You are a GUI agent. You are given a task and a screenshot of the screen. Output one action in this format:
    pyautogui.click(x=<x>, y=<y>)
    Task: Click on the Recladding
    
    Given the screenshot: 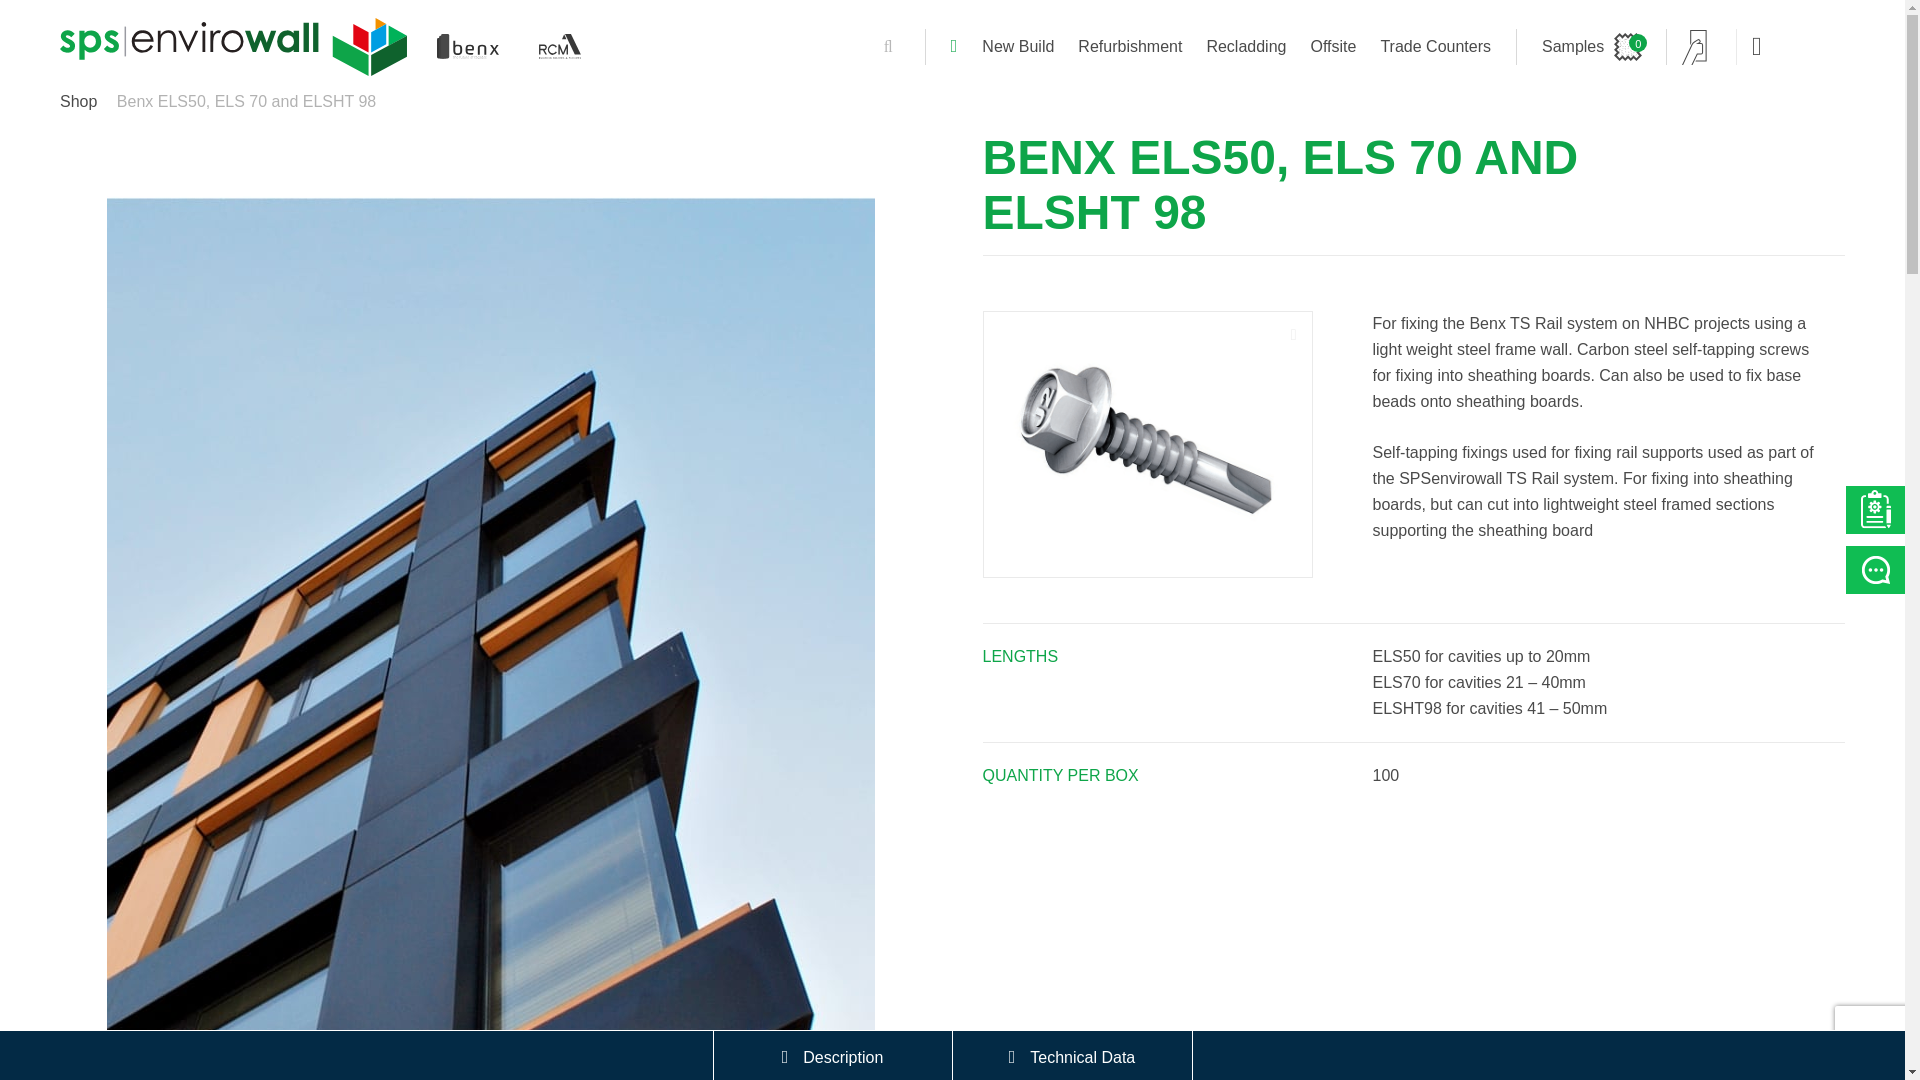 What is the action you would take?
    pyautogui.click(x=1246, y=46)
    